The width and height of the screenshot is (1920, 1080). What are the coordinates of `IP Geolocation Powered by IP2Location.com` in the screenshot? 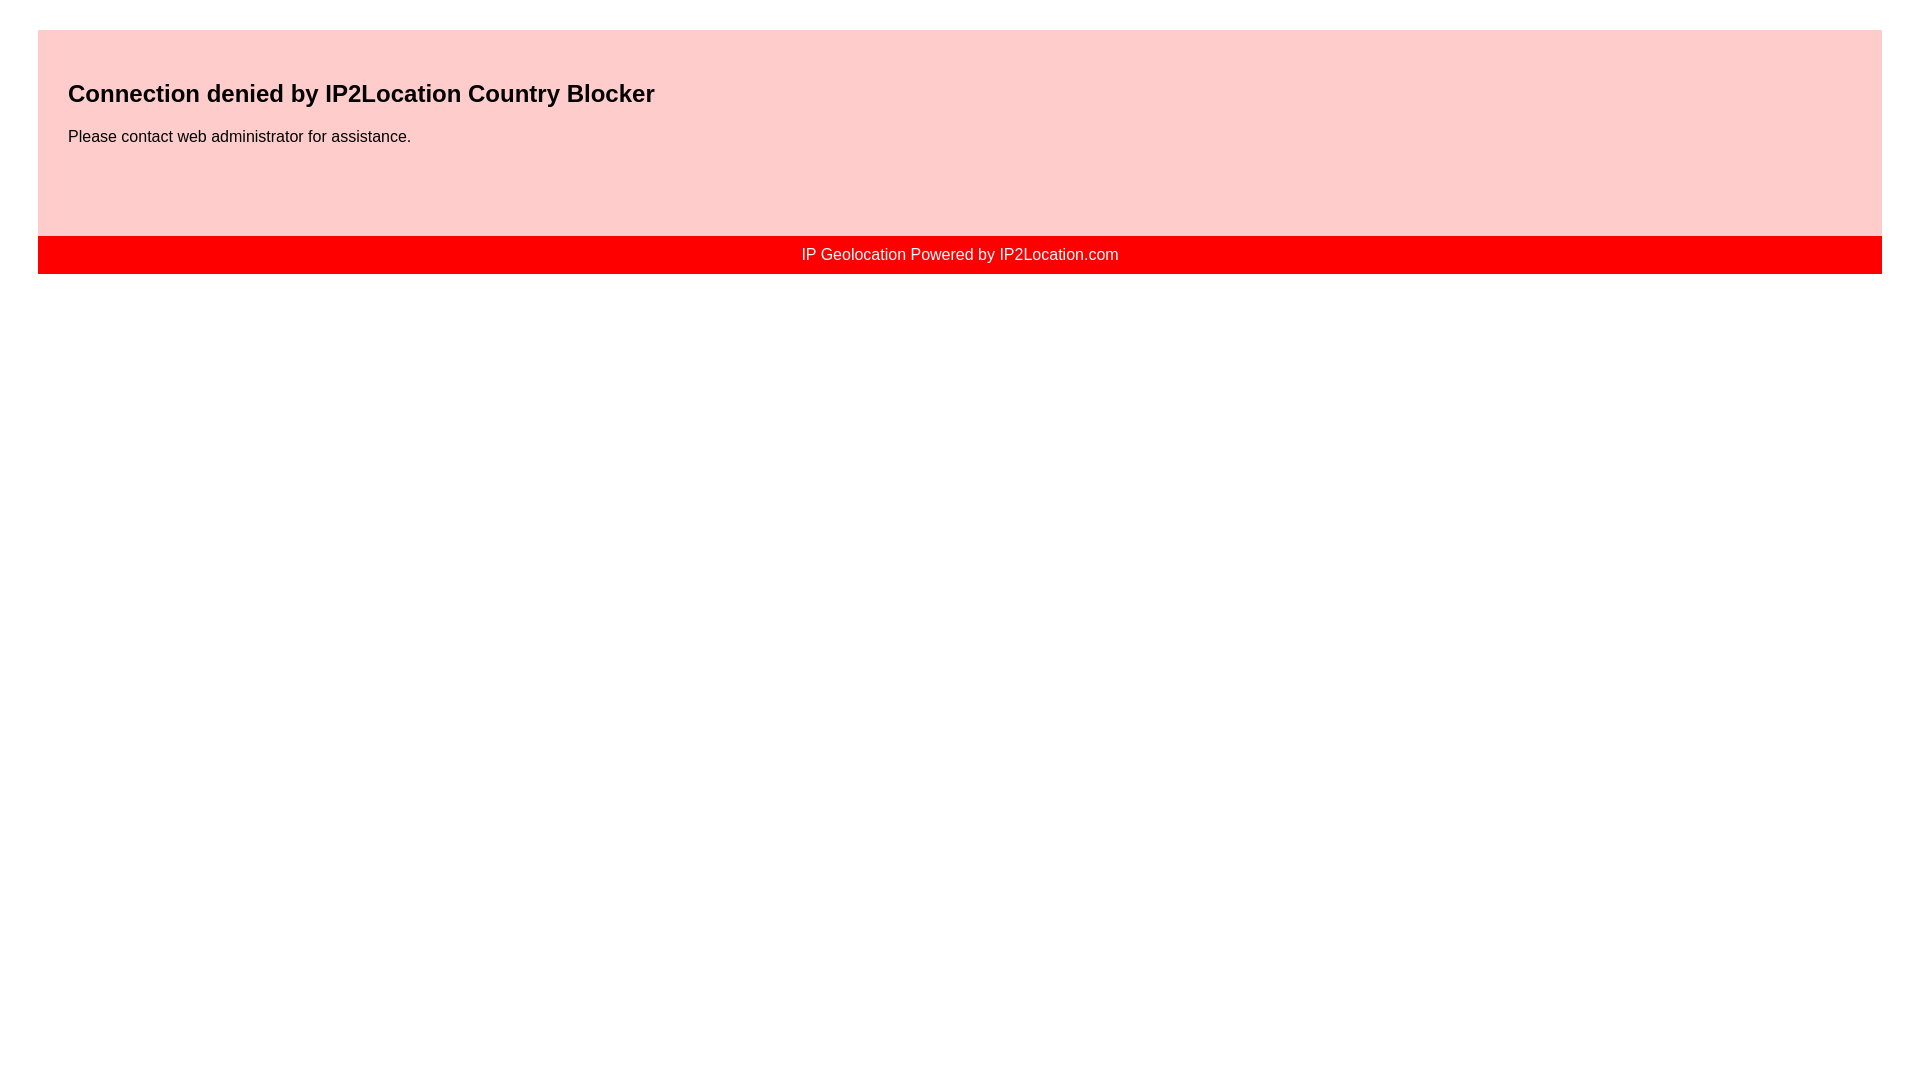 It's located at (960, 254).